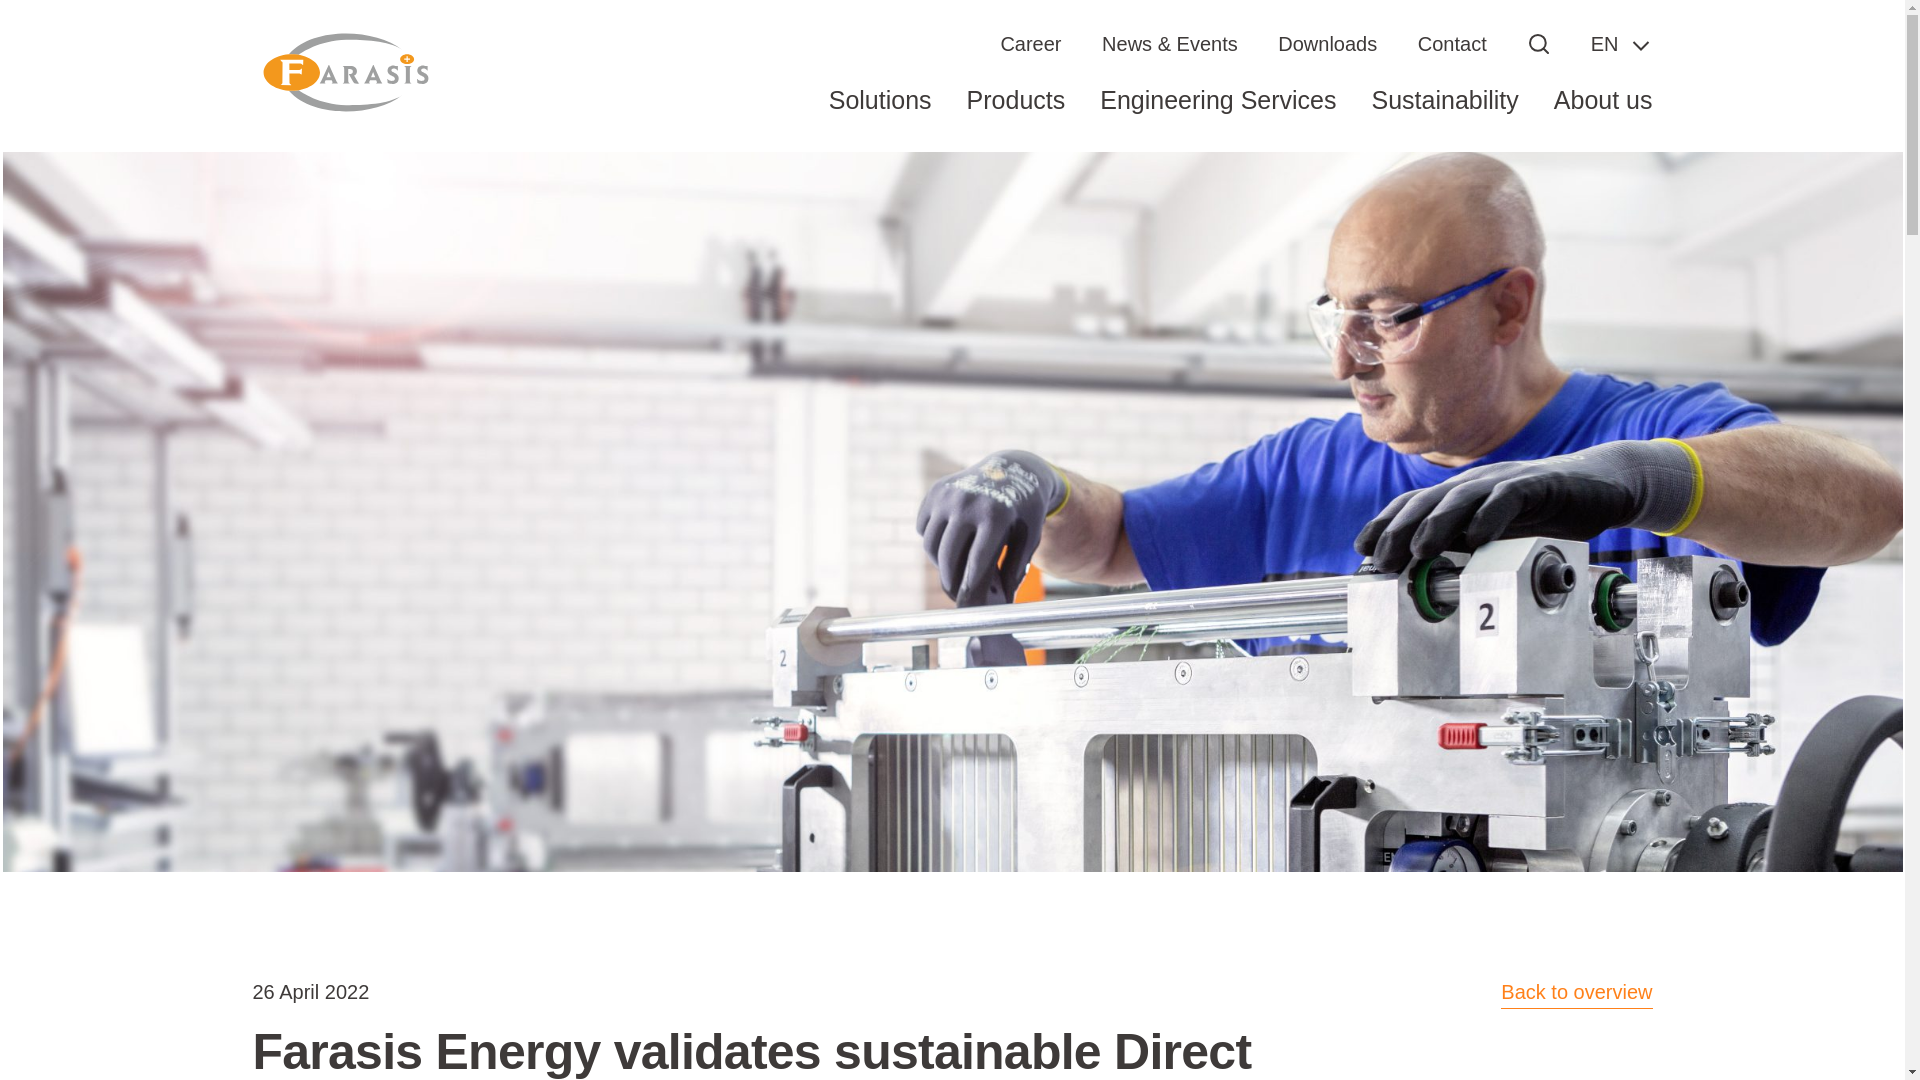 This screenshot has width=1920, height=1080. What do you see at coordinates (1452, 44) in the screenshot?
I see `Contact` at bounding box center [1452, 44].